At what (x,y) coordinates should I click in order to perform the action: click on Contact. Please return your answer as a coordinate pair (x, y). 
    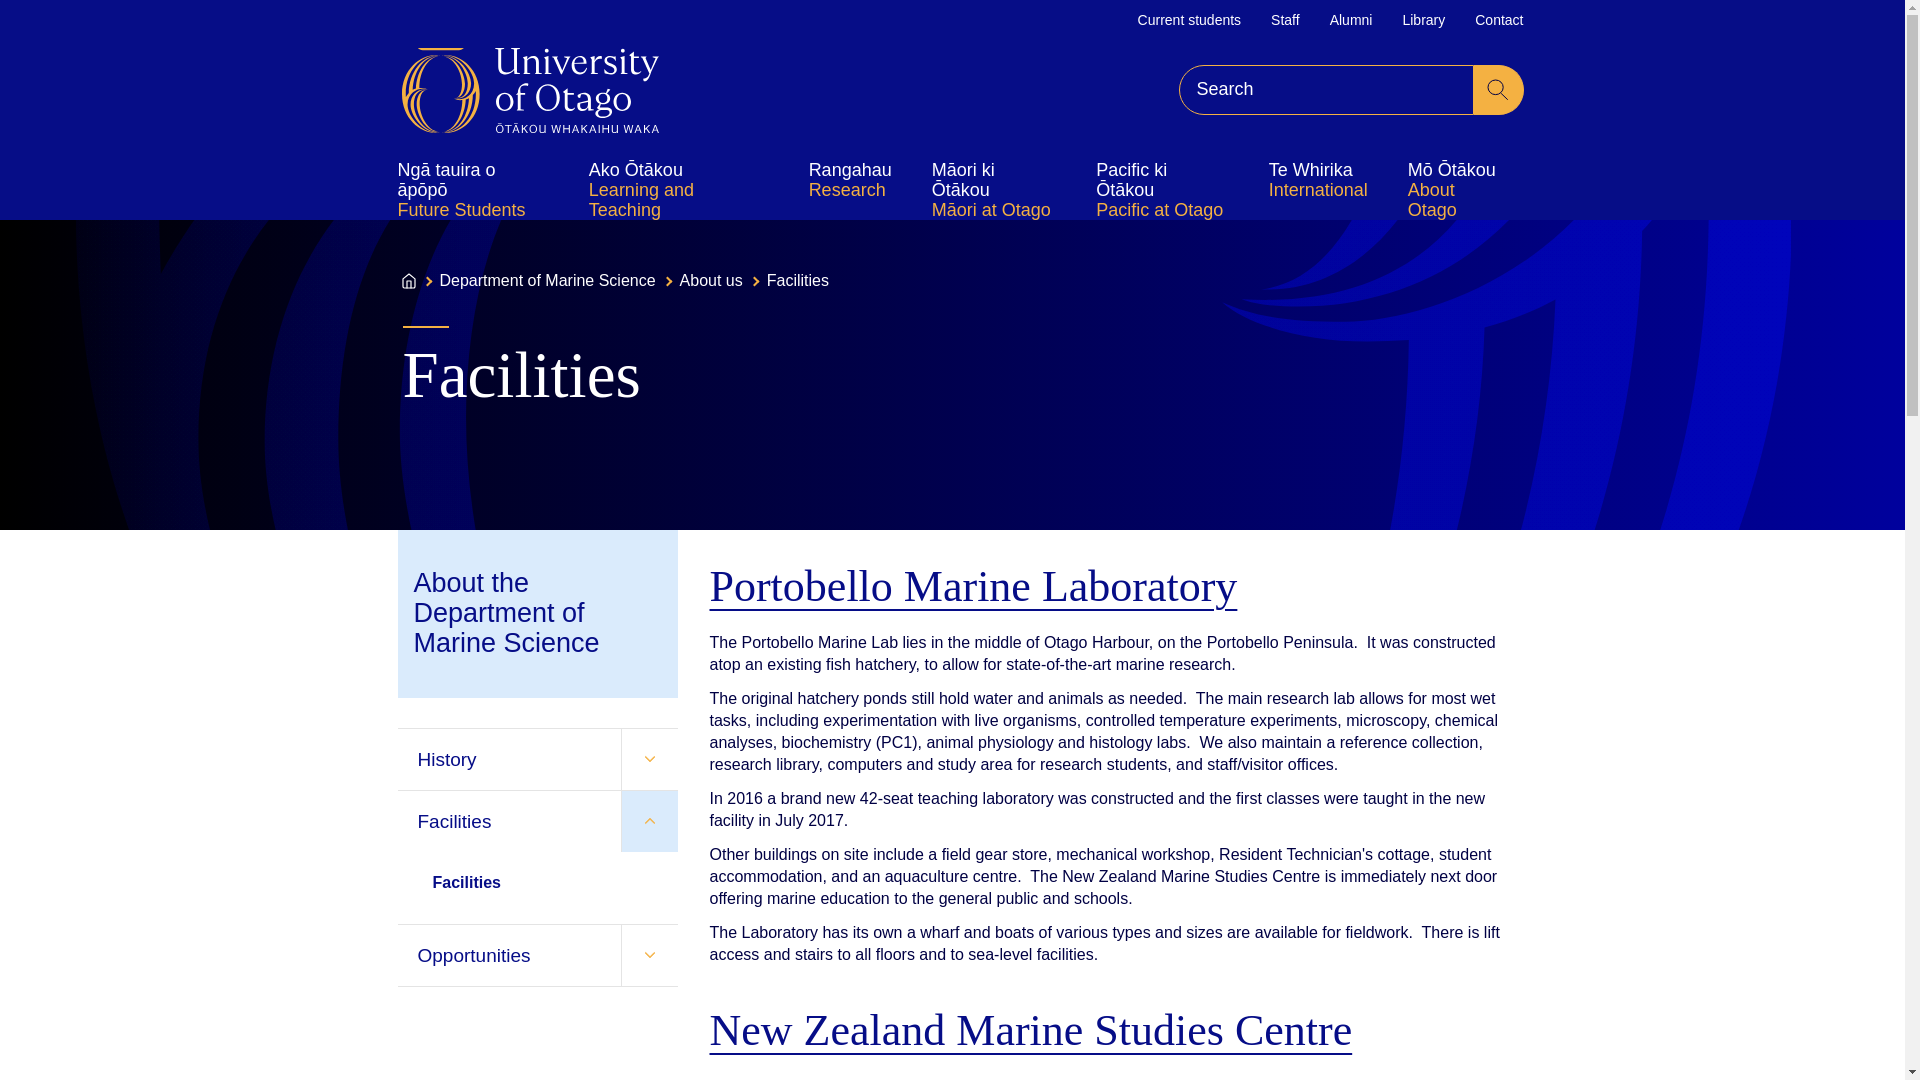
    Looking at the image, I should click on (1498, 20).